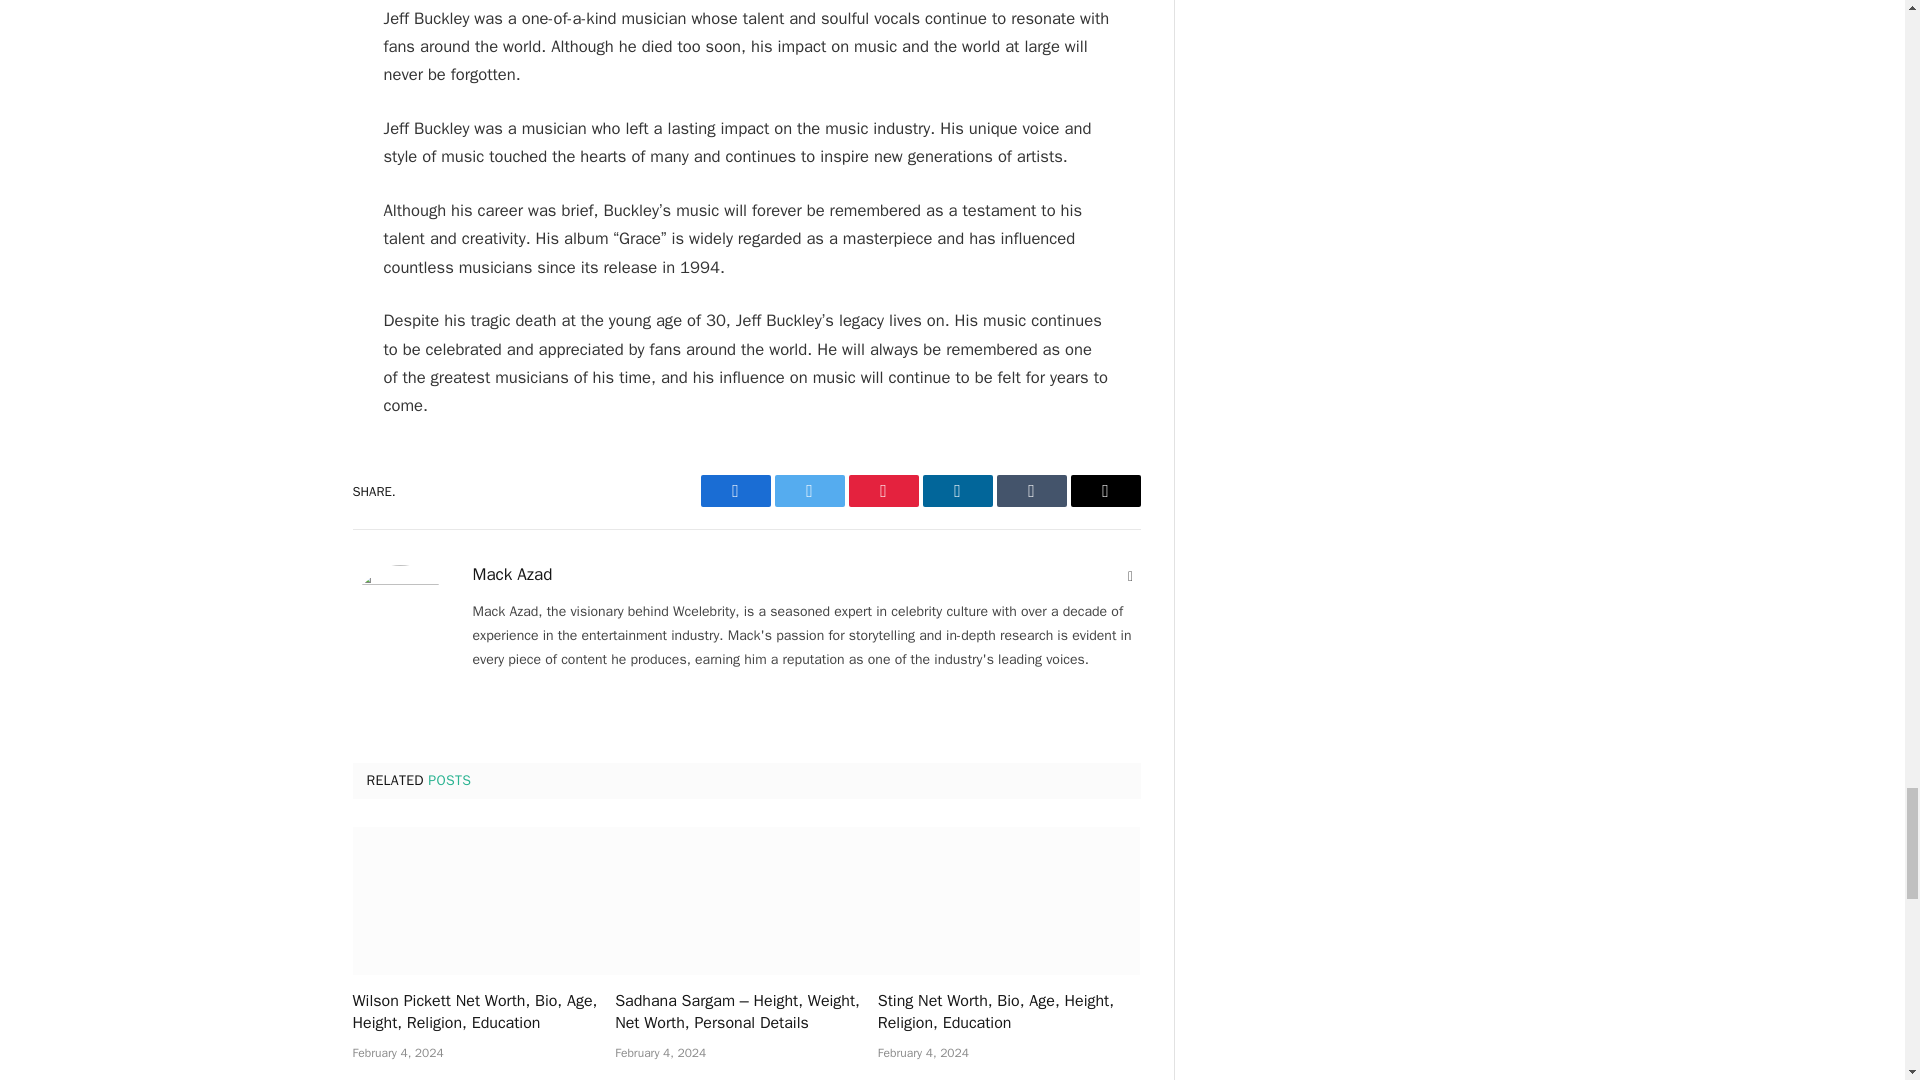 This screenshot has width=1920, height=1080. Describe the element at coordinates (808, 490) in the screenshot. I see `Twitter` at that location.